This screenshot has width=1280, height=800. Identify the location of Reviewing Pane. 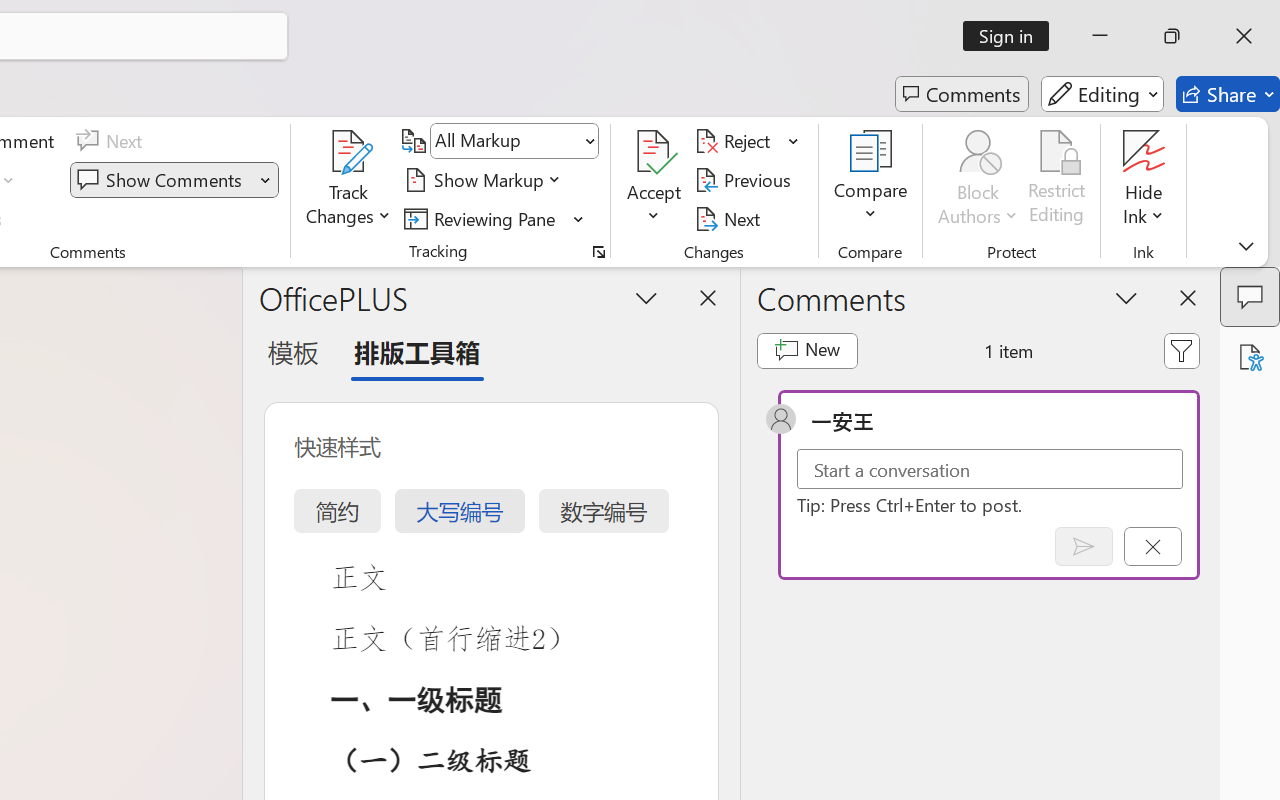
(494, 218).